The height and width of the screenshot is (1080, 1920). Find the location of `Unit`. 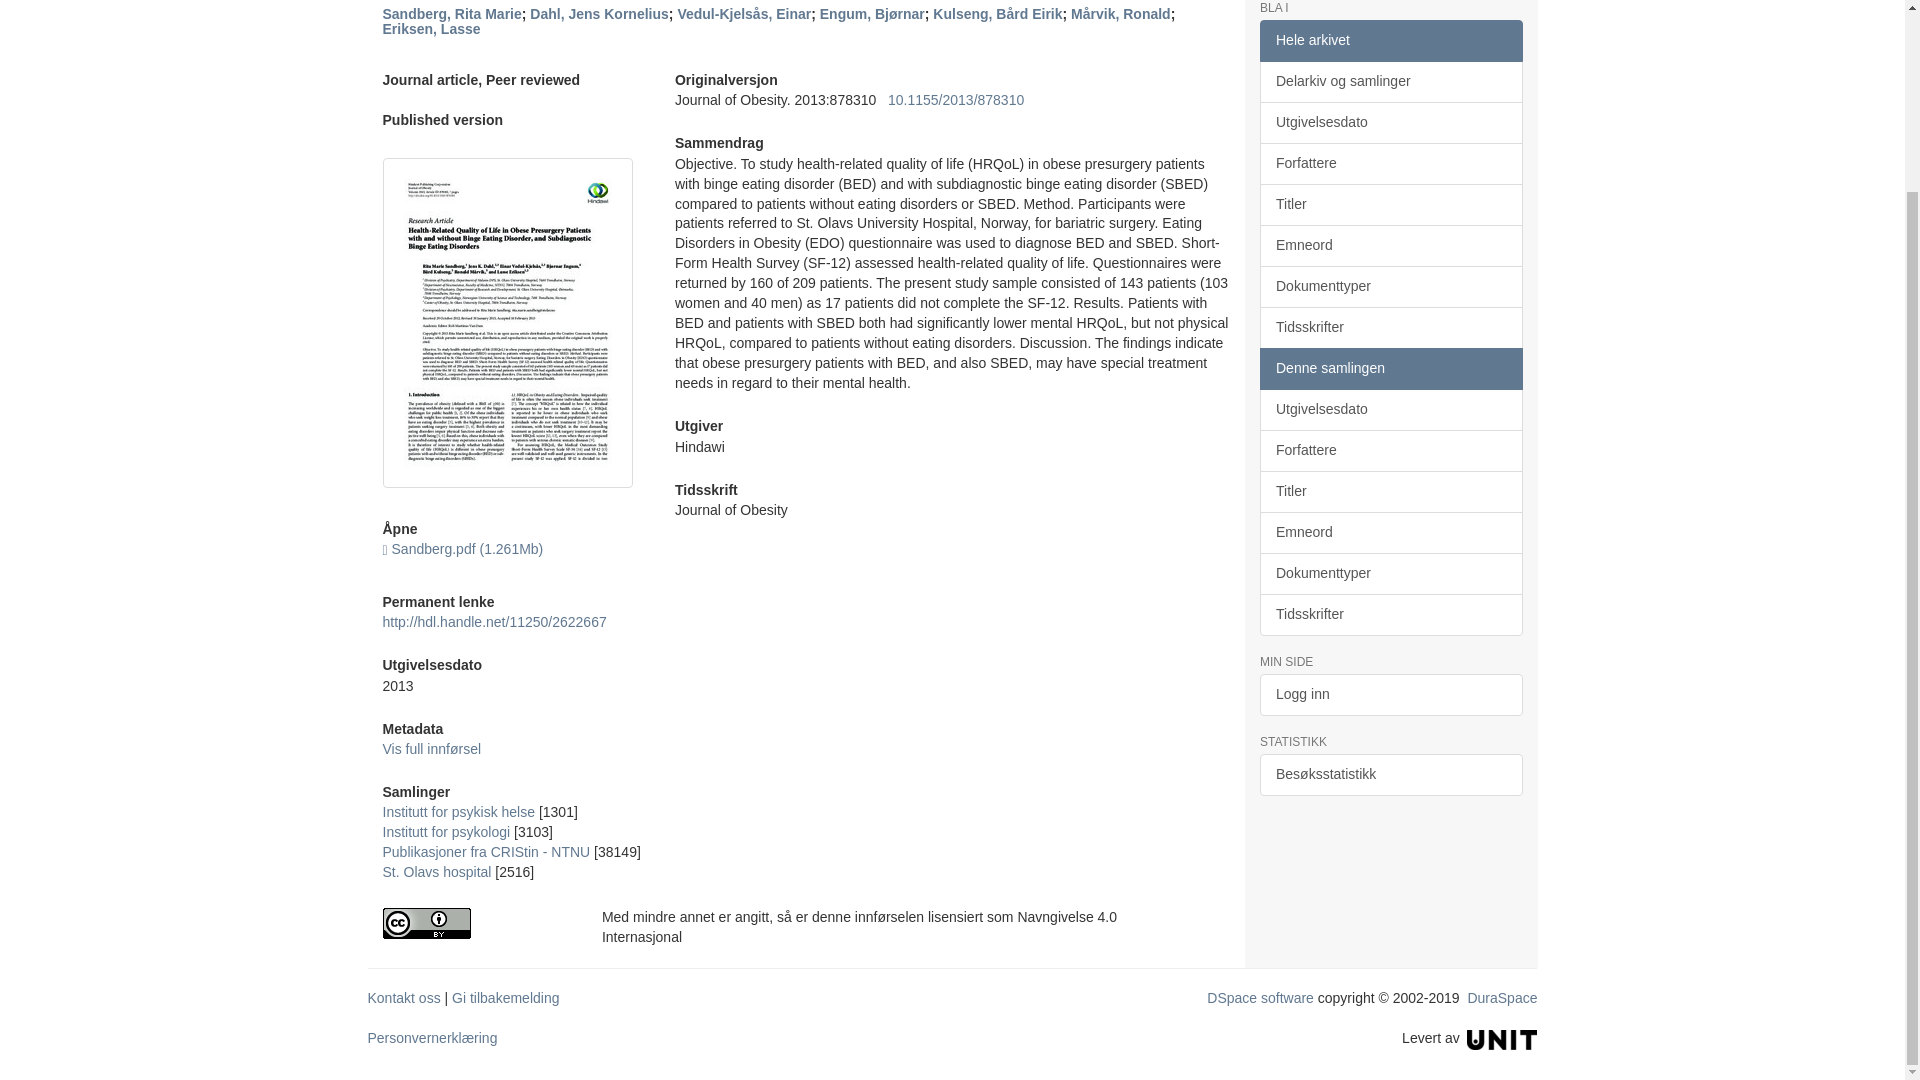

Unit is located at coordinates (1502, 1038).